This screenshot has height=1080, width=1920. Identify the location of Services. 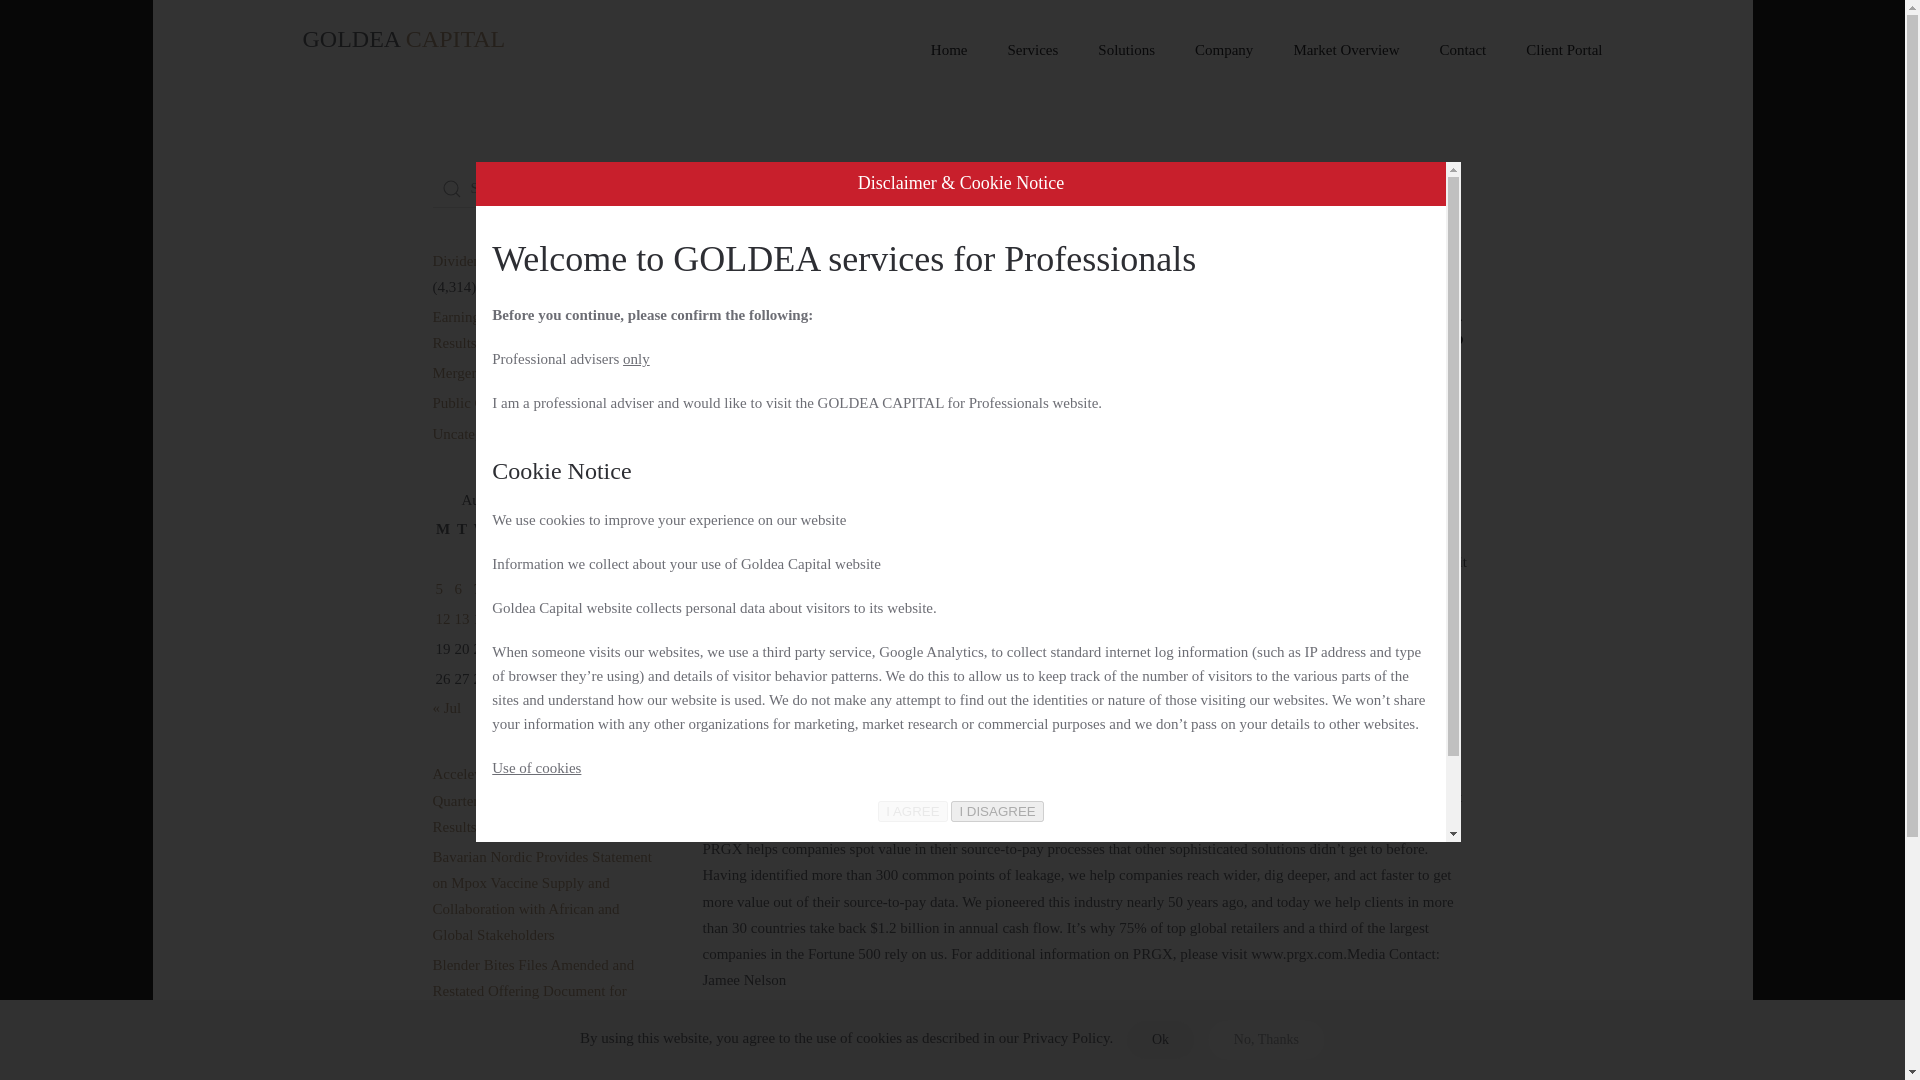
(1034, 50).